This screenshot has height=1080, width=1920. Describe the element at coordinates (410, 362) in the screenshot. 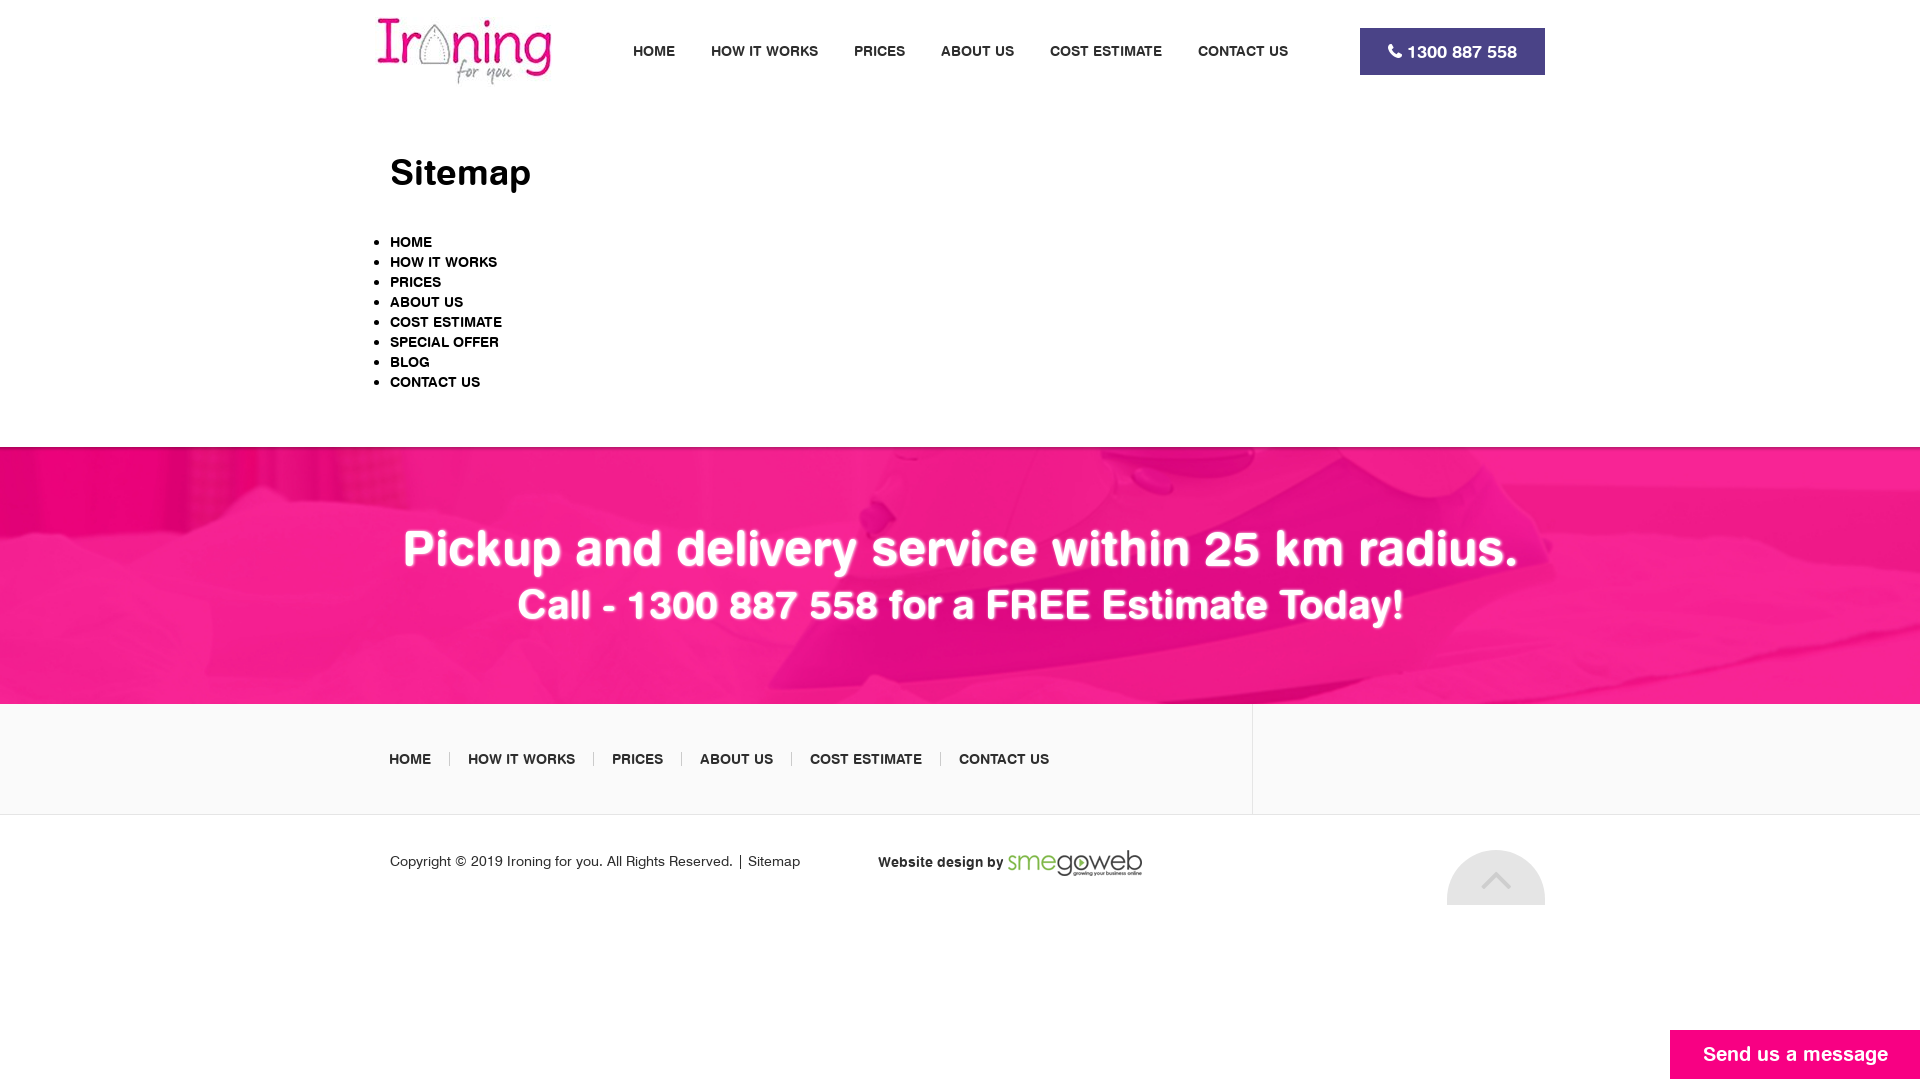

I see `BLOG` at that location.